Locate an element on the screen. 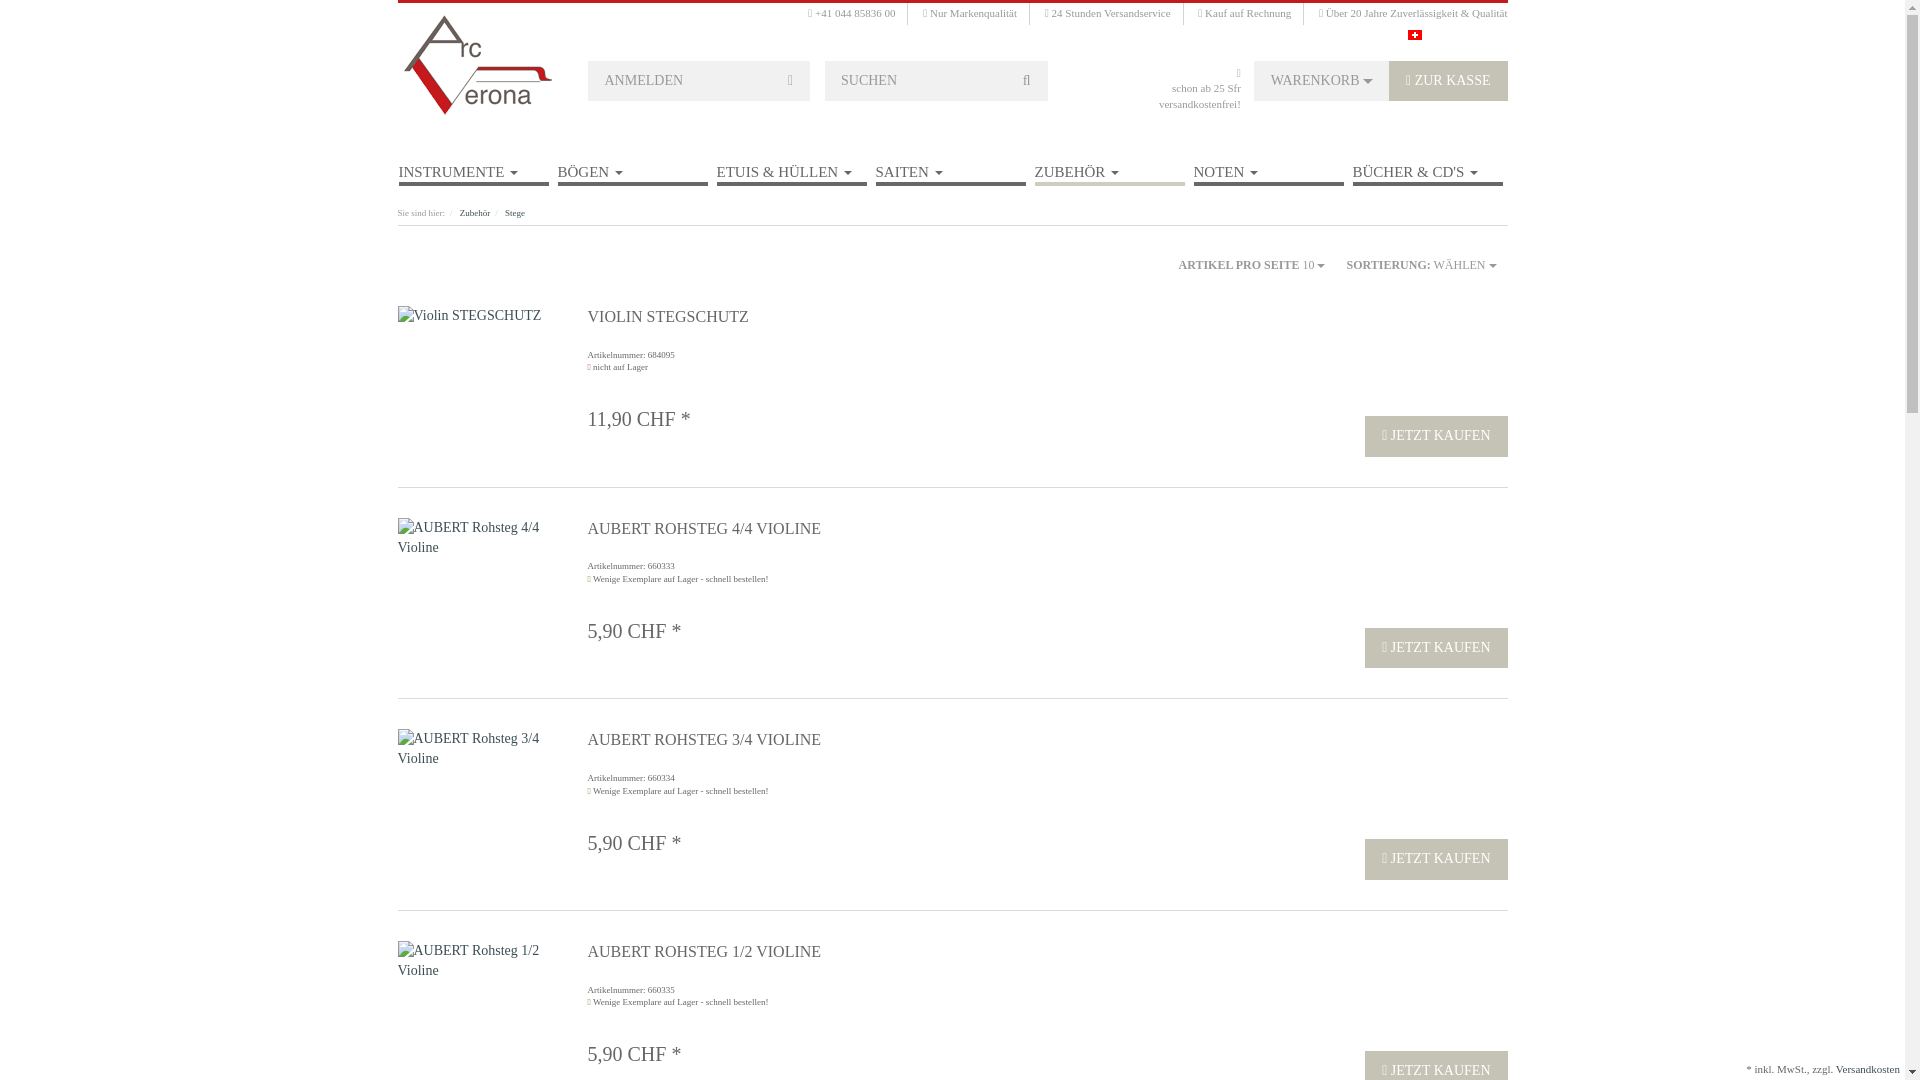 Image resolution: width=1920 pixels, height=1080 pixels. Arc-Verona is located at coordinates (478, 64).